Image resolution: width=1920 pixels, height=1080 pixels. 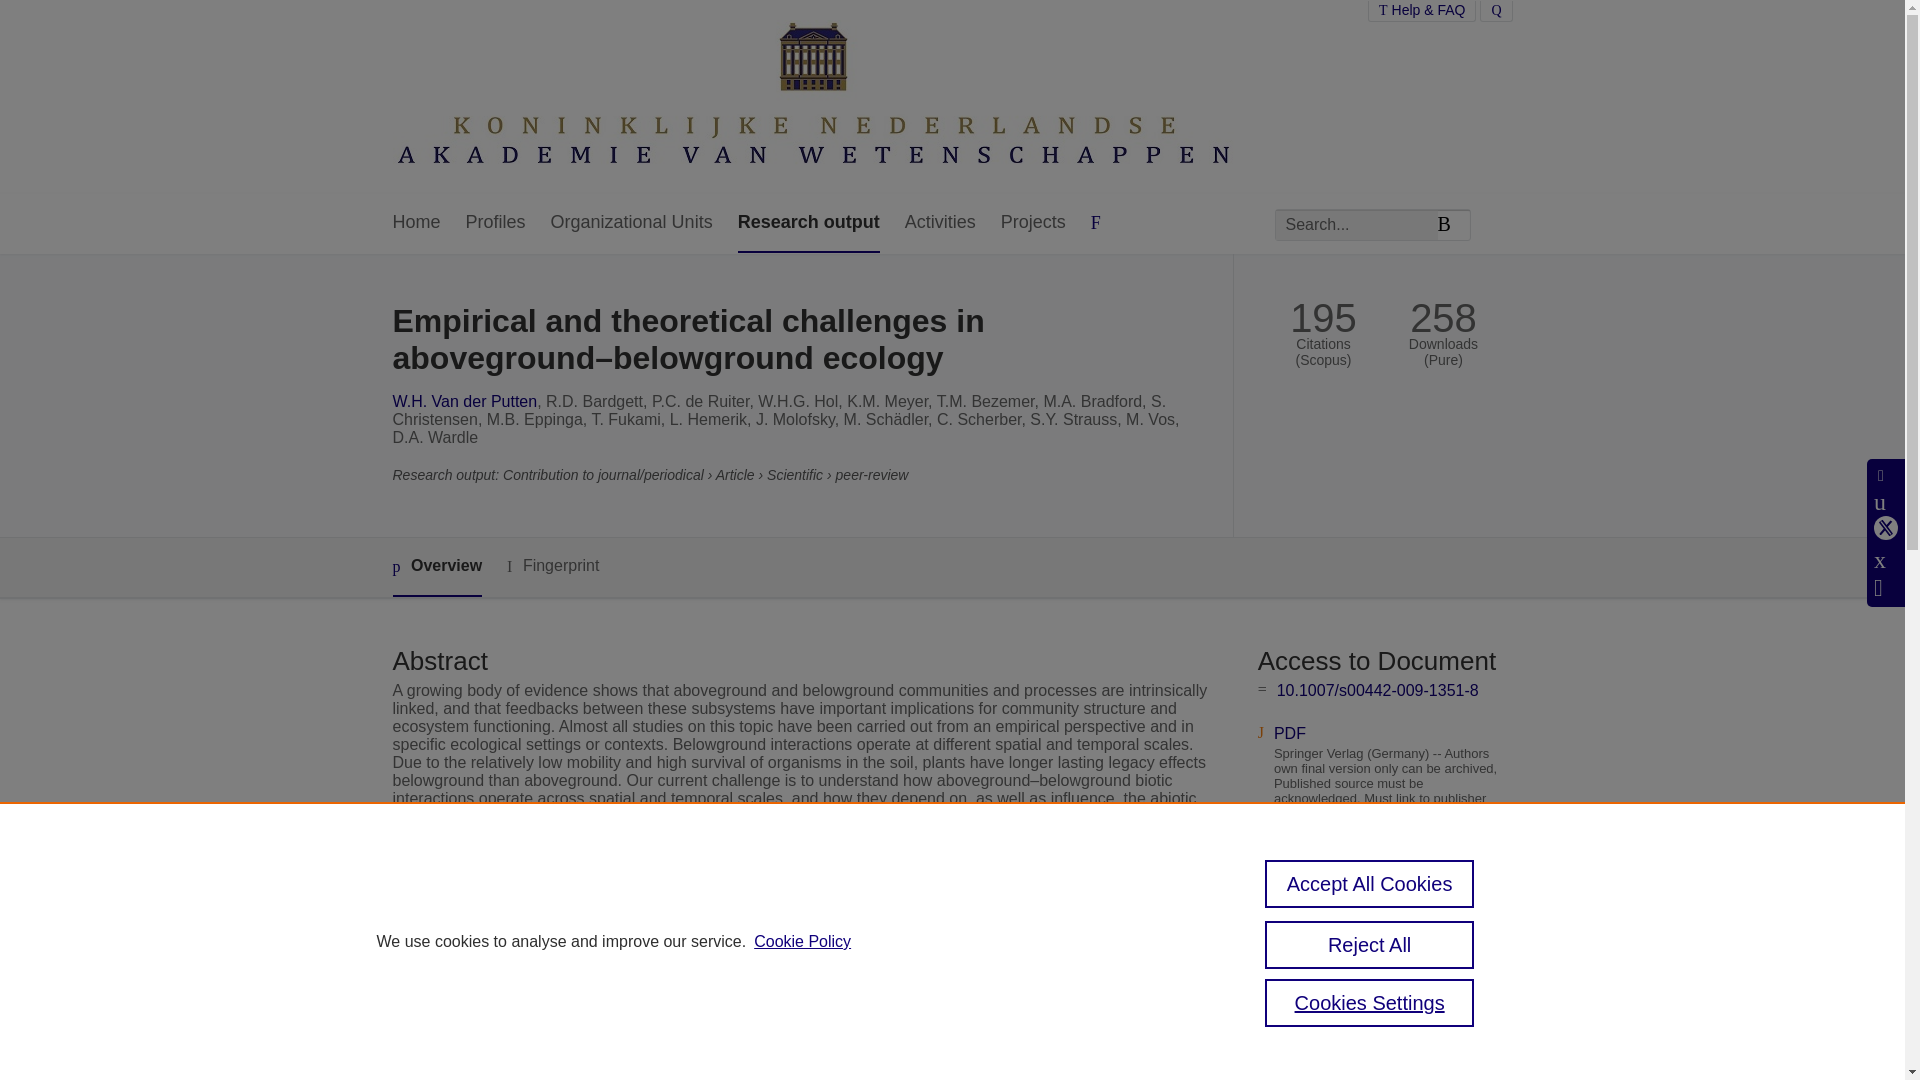 What do you see at coordinates (436, 567) in the screenshot?
I see `Overview` at bounding box center [436, 567].